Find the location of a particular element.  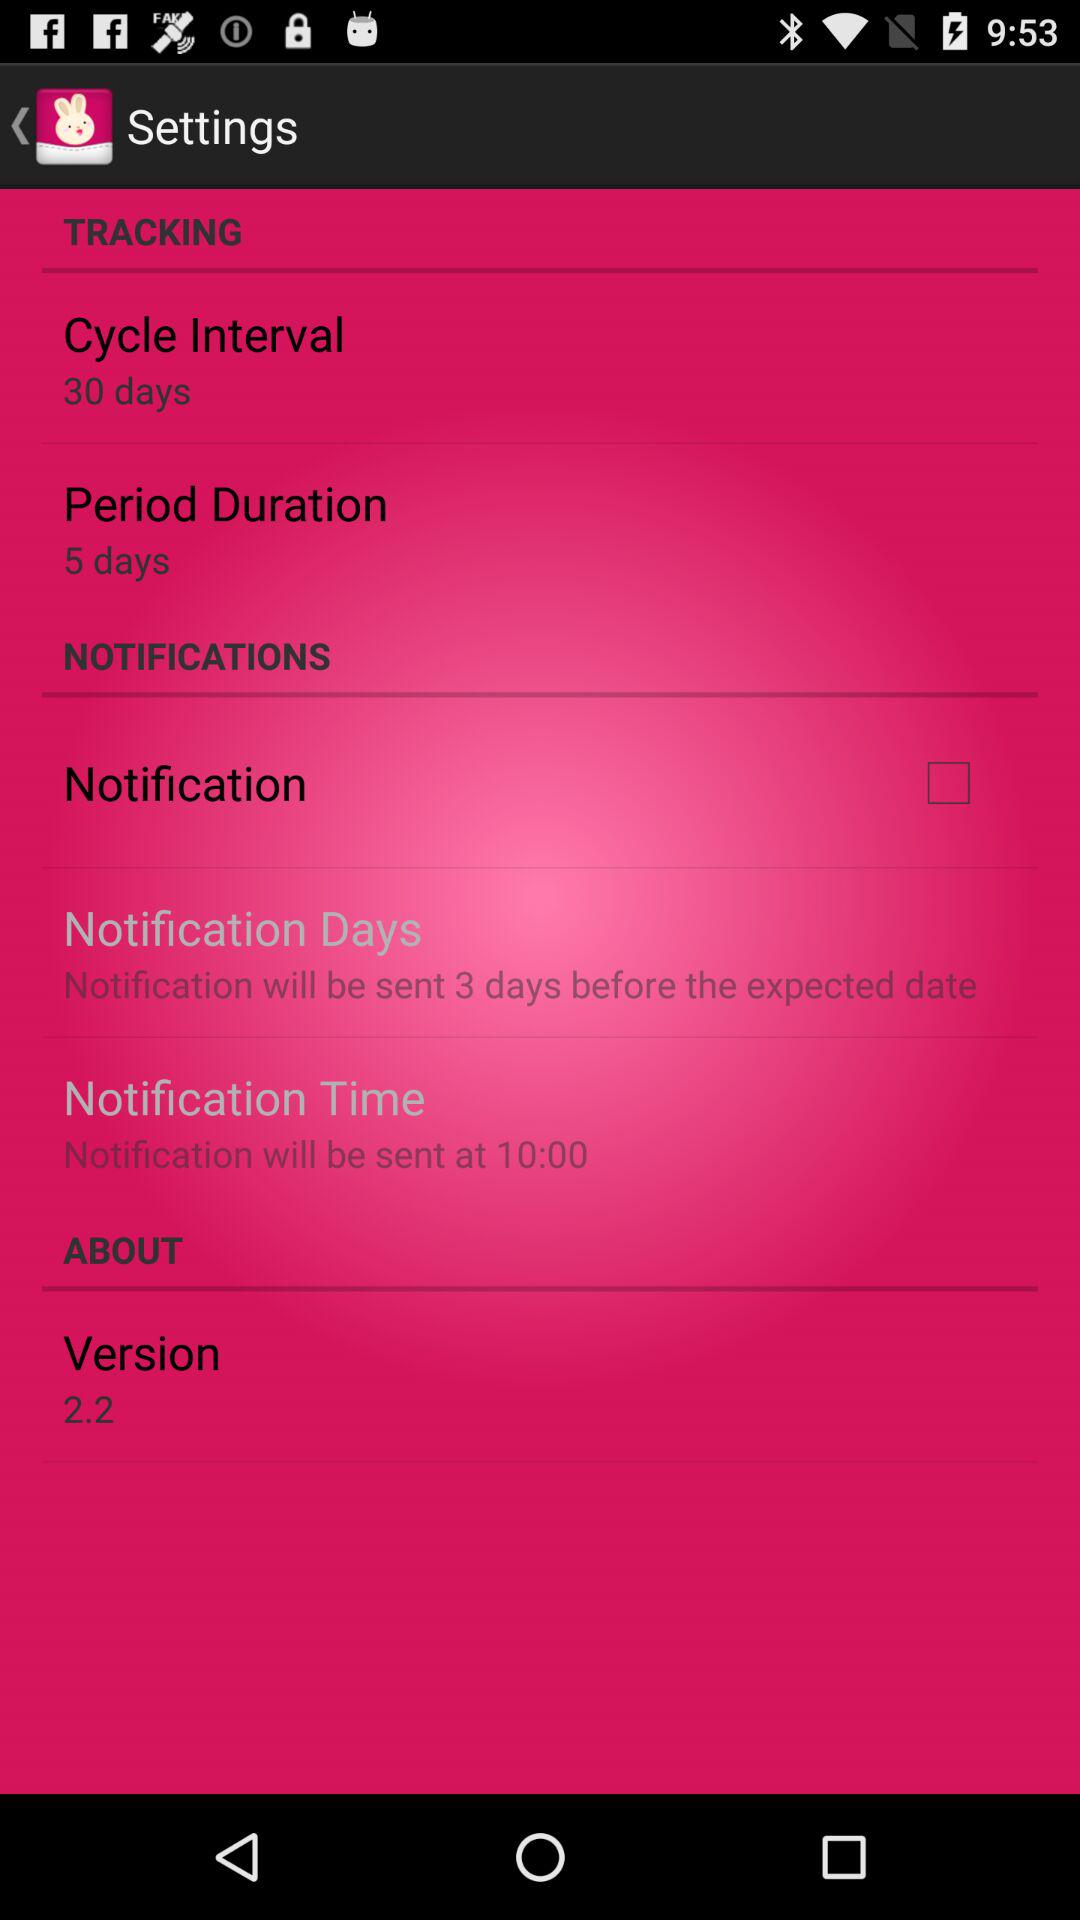

open cycle interval icon is located at coordinates (204, 333).